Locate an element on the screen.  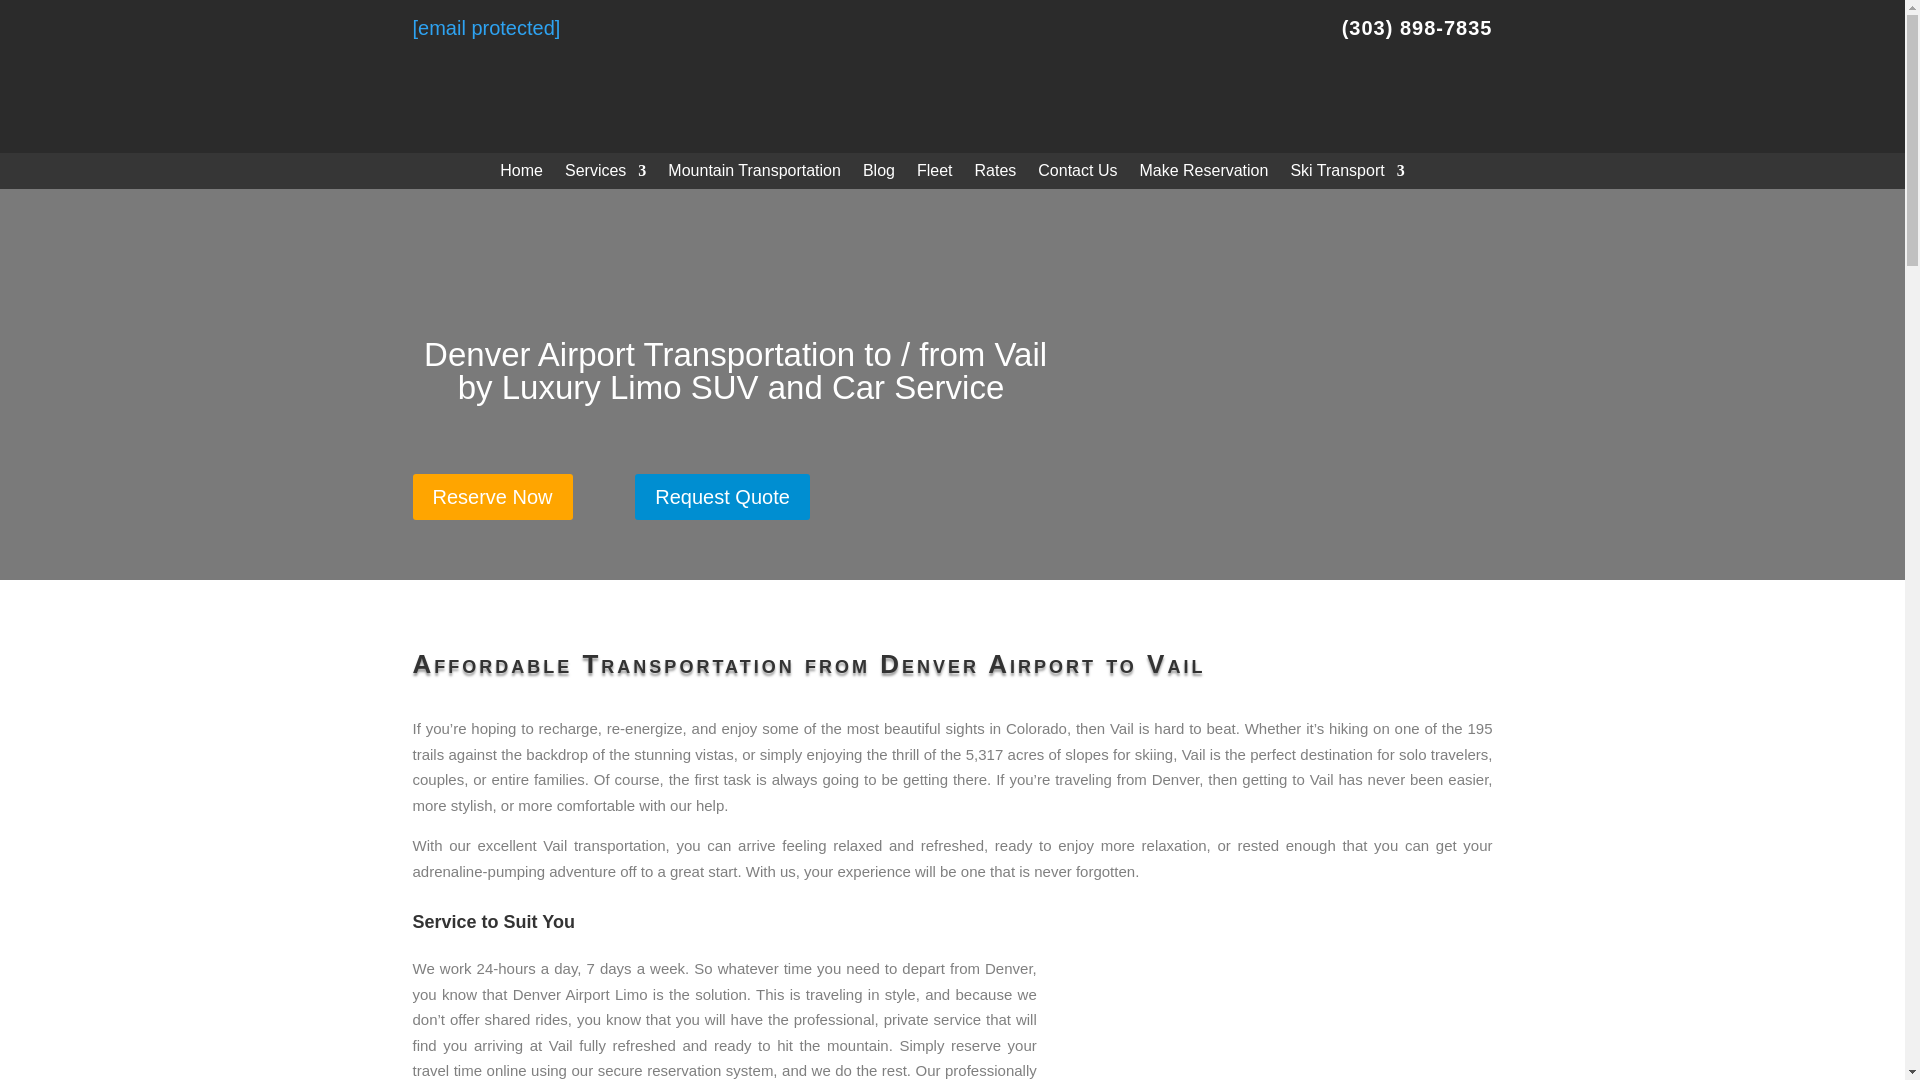
Reserve Now is located at coordinates (492, 496).